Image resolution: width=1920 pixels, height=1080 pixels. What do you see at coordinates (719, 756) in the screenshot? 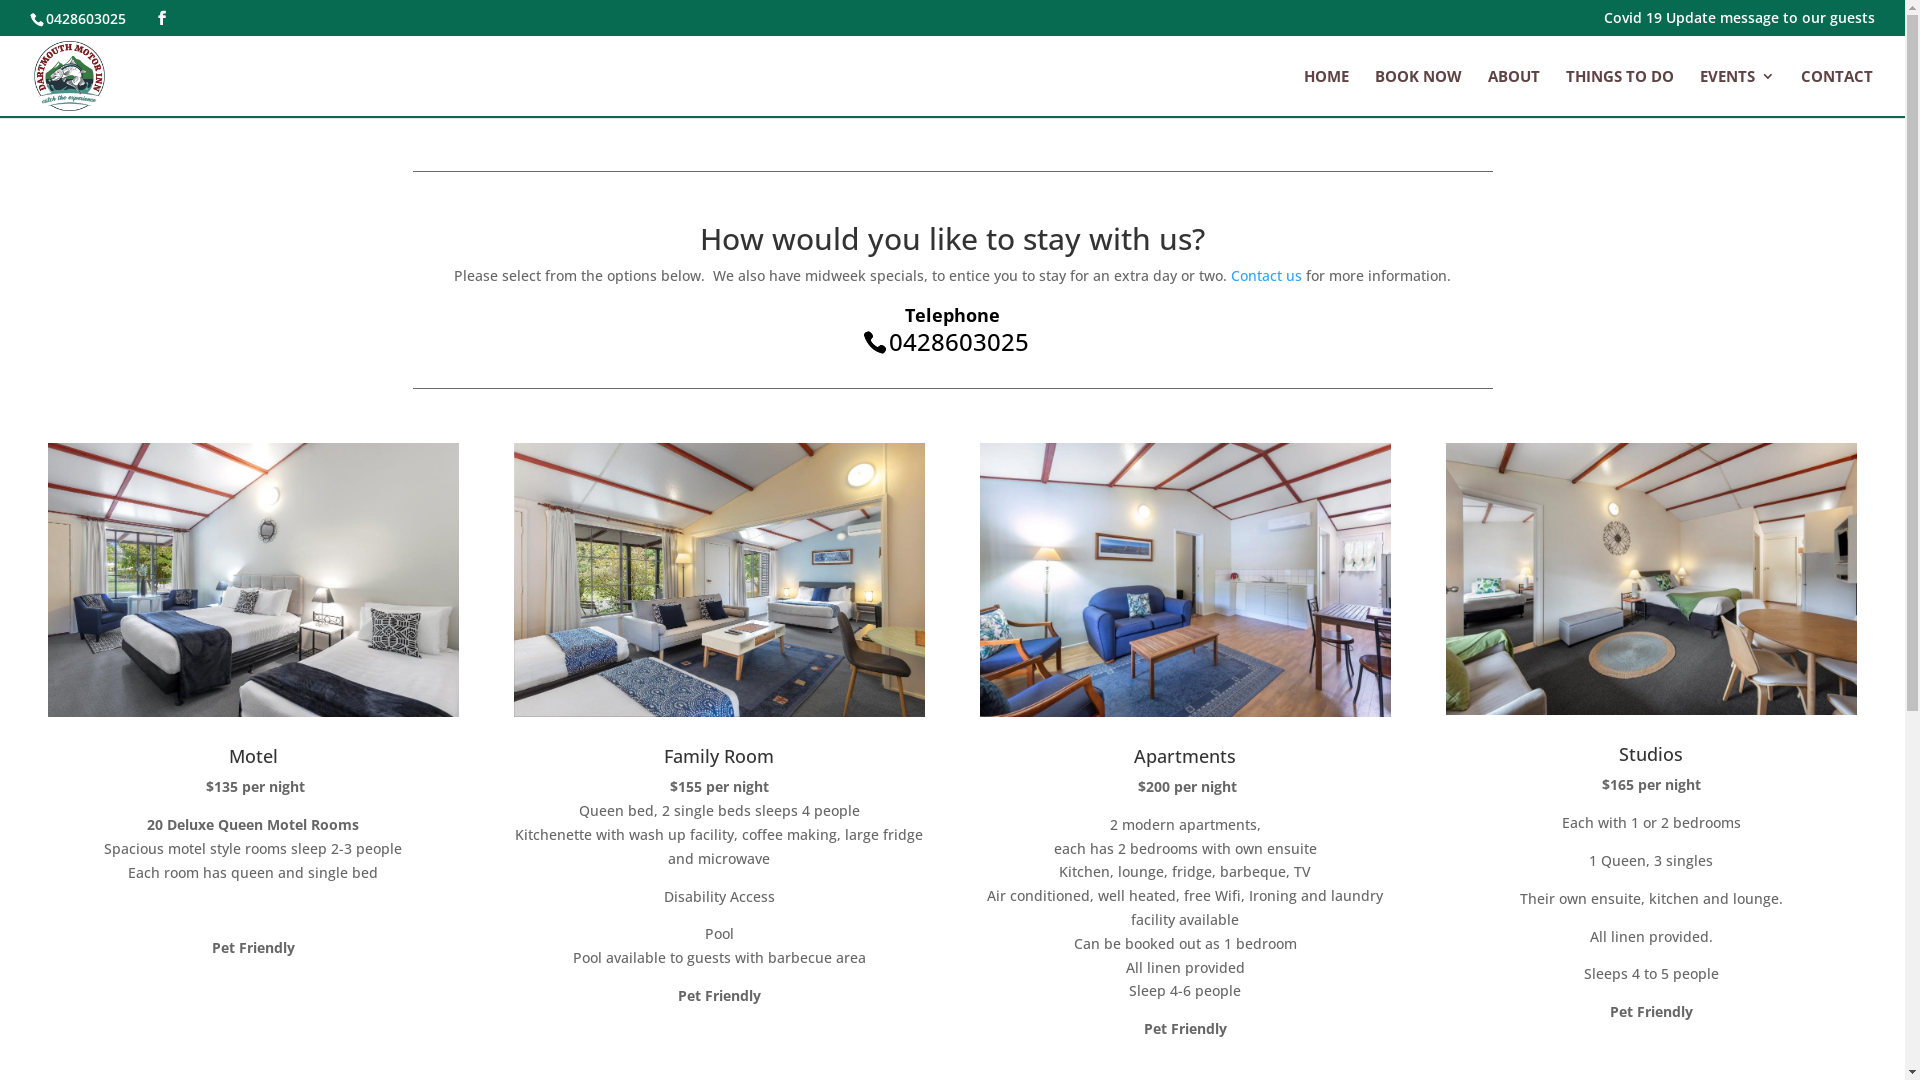
I see `Family Room` at bounding box center [719, 756].